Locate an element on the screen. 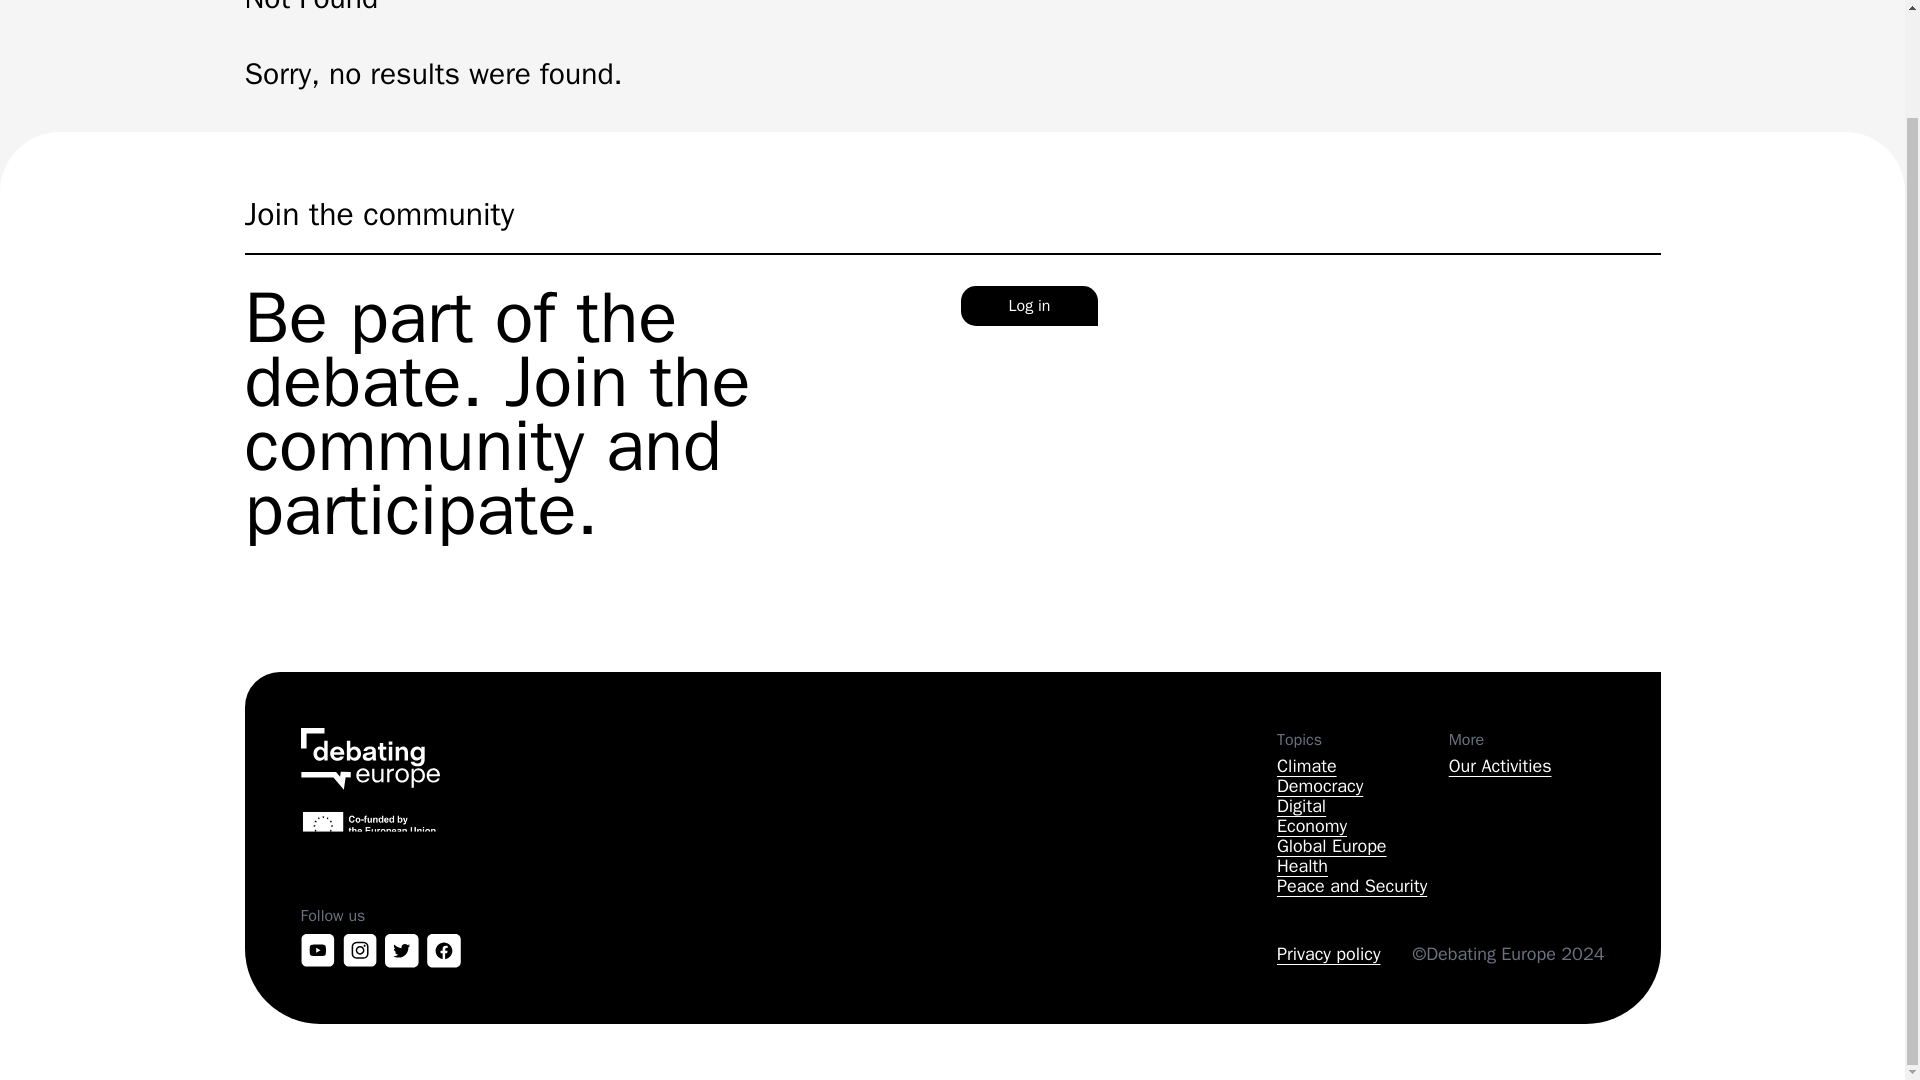 This screenshot has width=1920, height=1080. Economy is located at coordinates (1354, 826).